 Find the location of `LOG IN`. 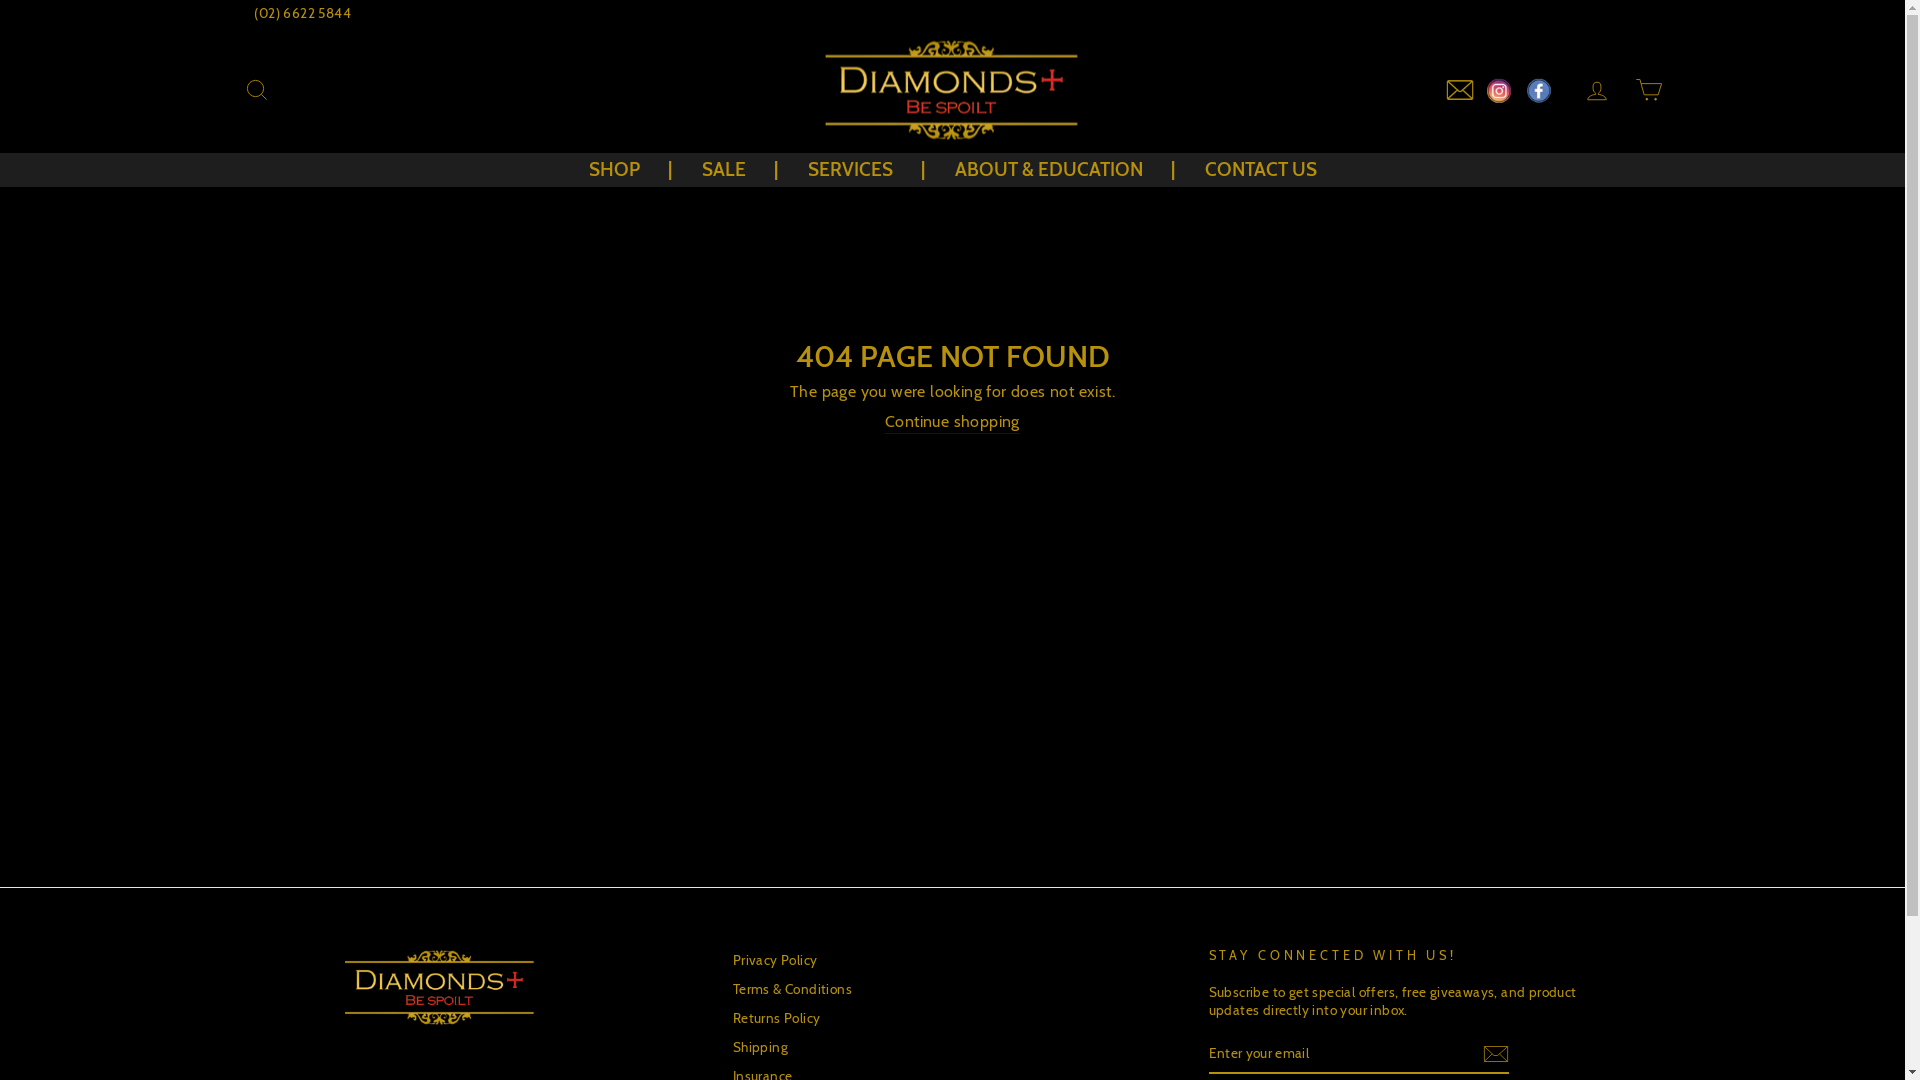

LOG IN is located at coordinates (1596, 90).